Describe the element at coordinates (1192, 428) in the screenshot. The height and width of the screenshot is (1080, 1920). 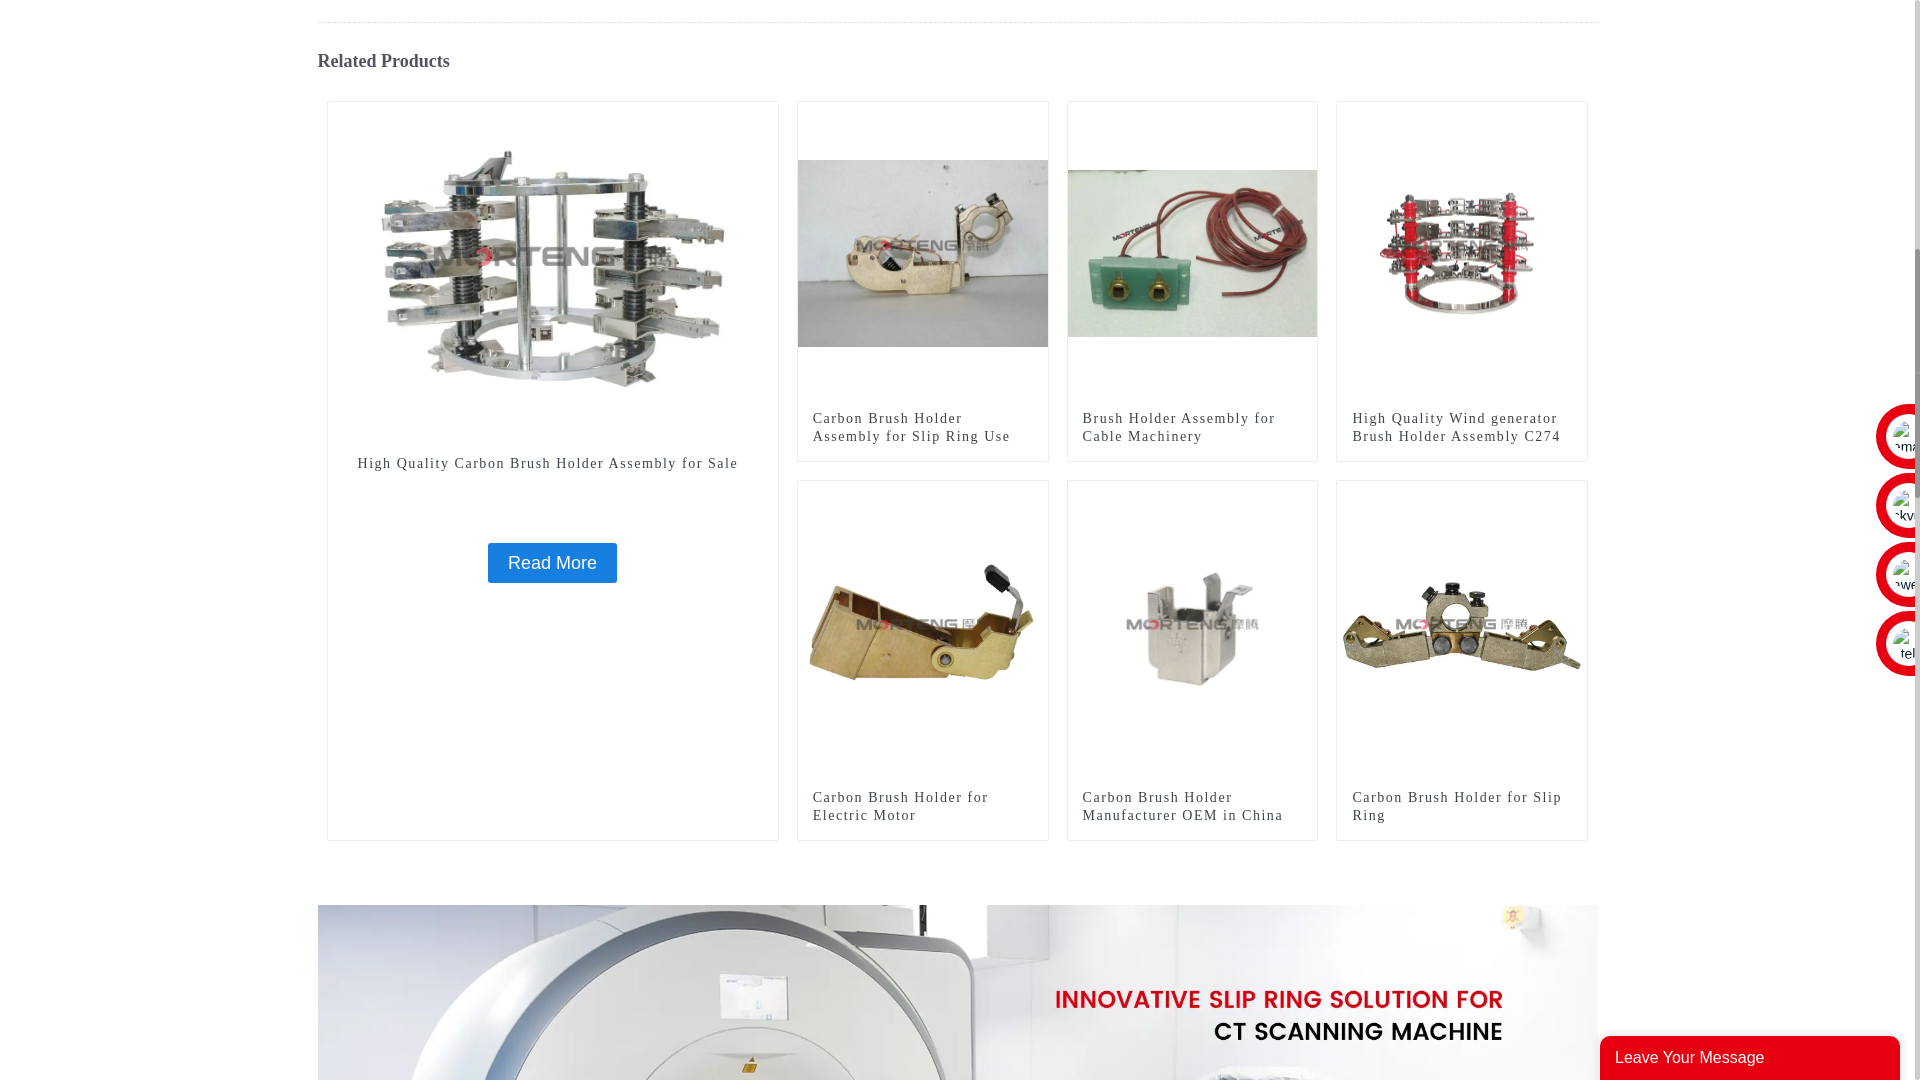
I see `Brush Holder Assembly for Cable Machinery ` at that location.